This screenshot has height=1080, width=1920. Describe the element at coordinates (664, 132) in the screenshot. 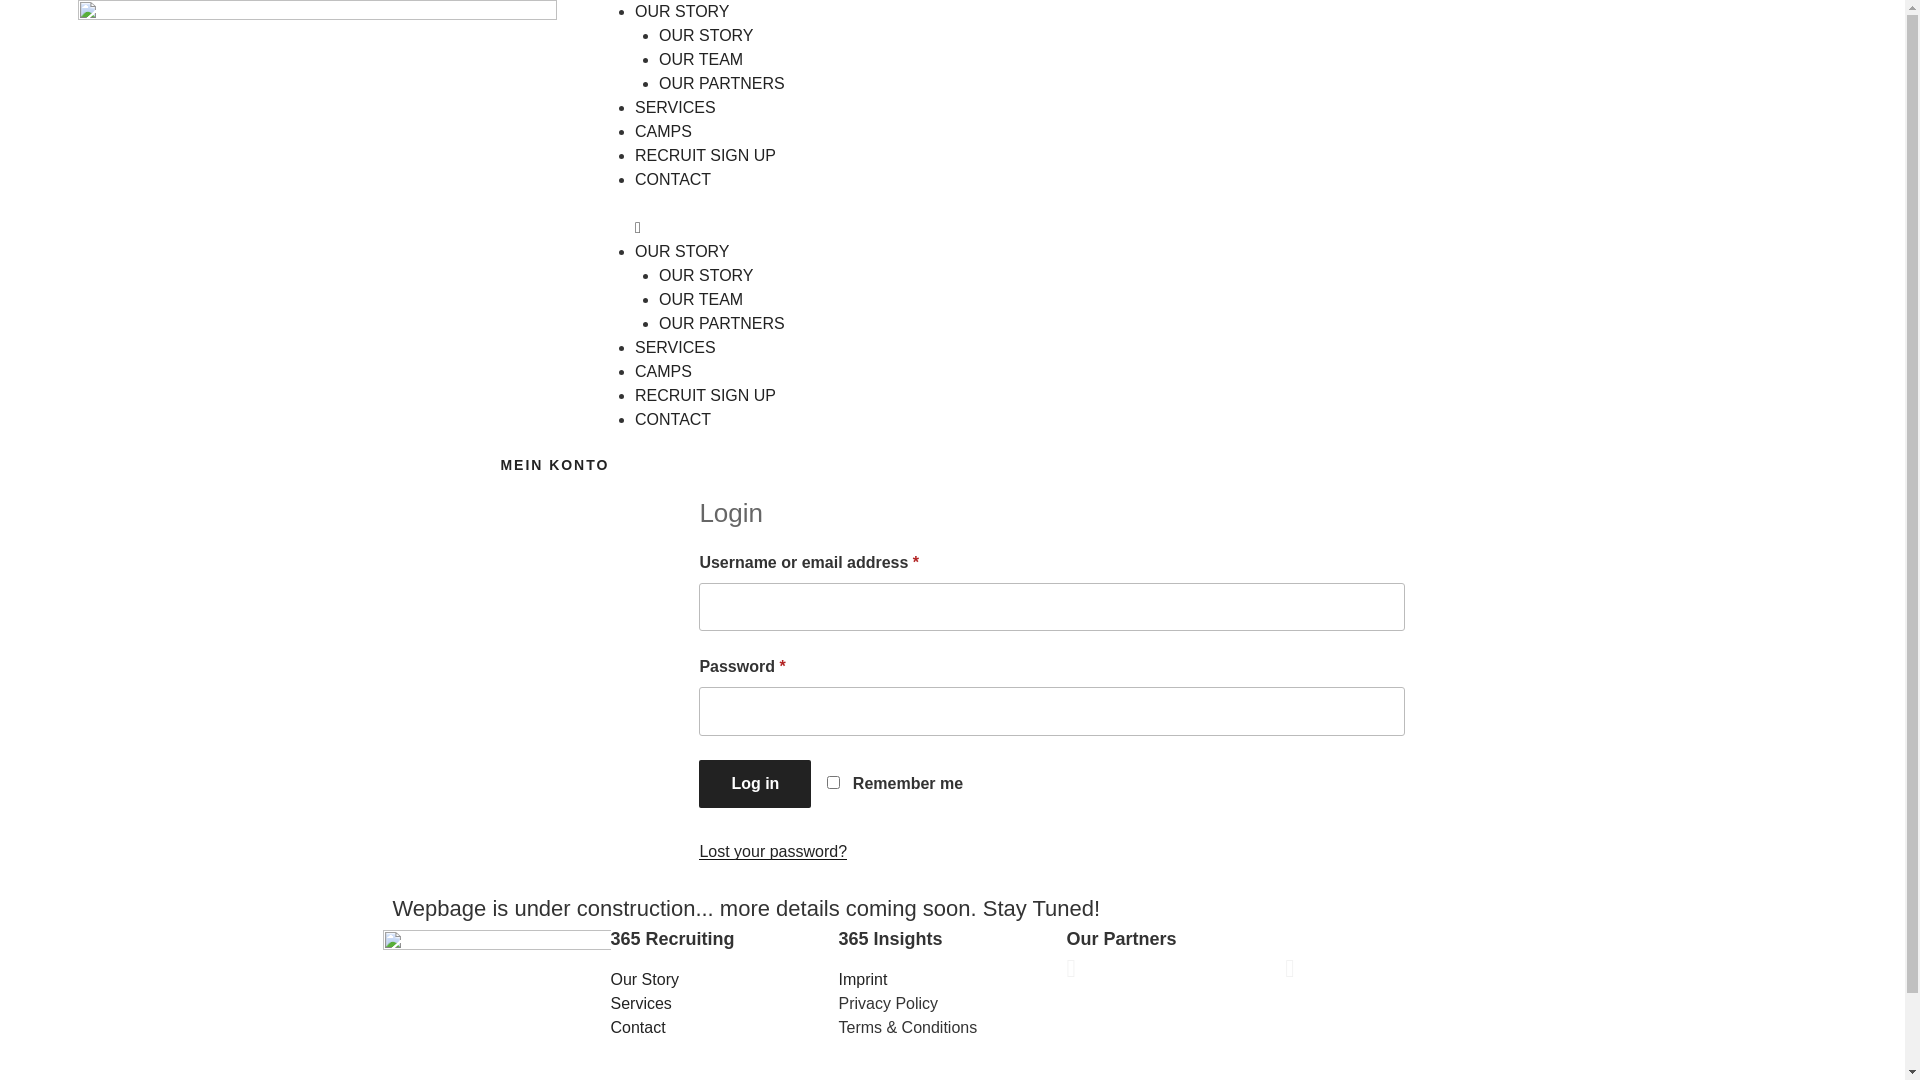

I see `CAMPS` at that location.